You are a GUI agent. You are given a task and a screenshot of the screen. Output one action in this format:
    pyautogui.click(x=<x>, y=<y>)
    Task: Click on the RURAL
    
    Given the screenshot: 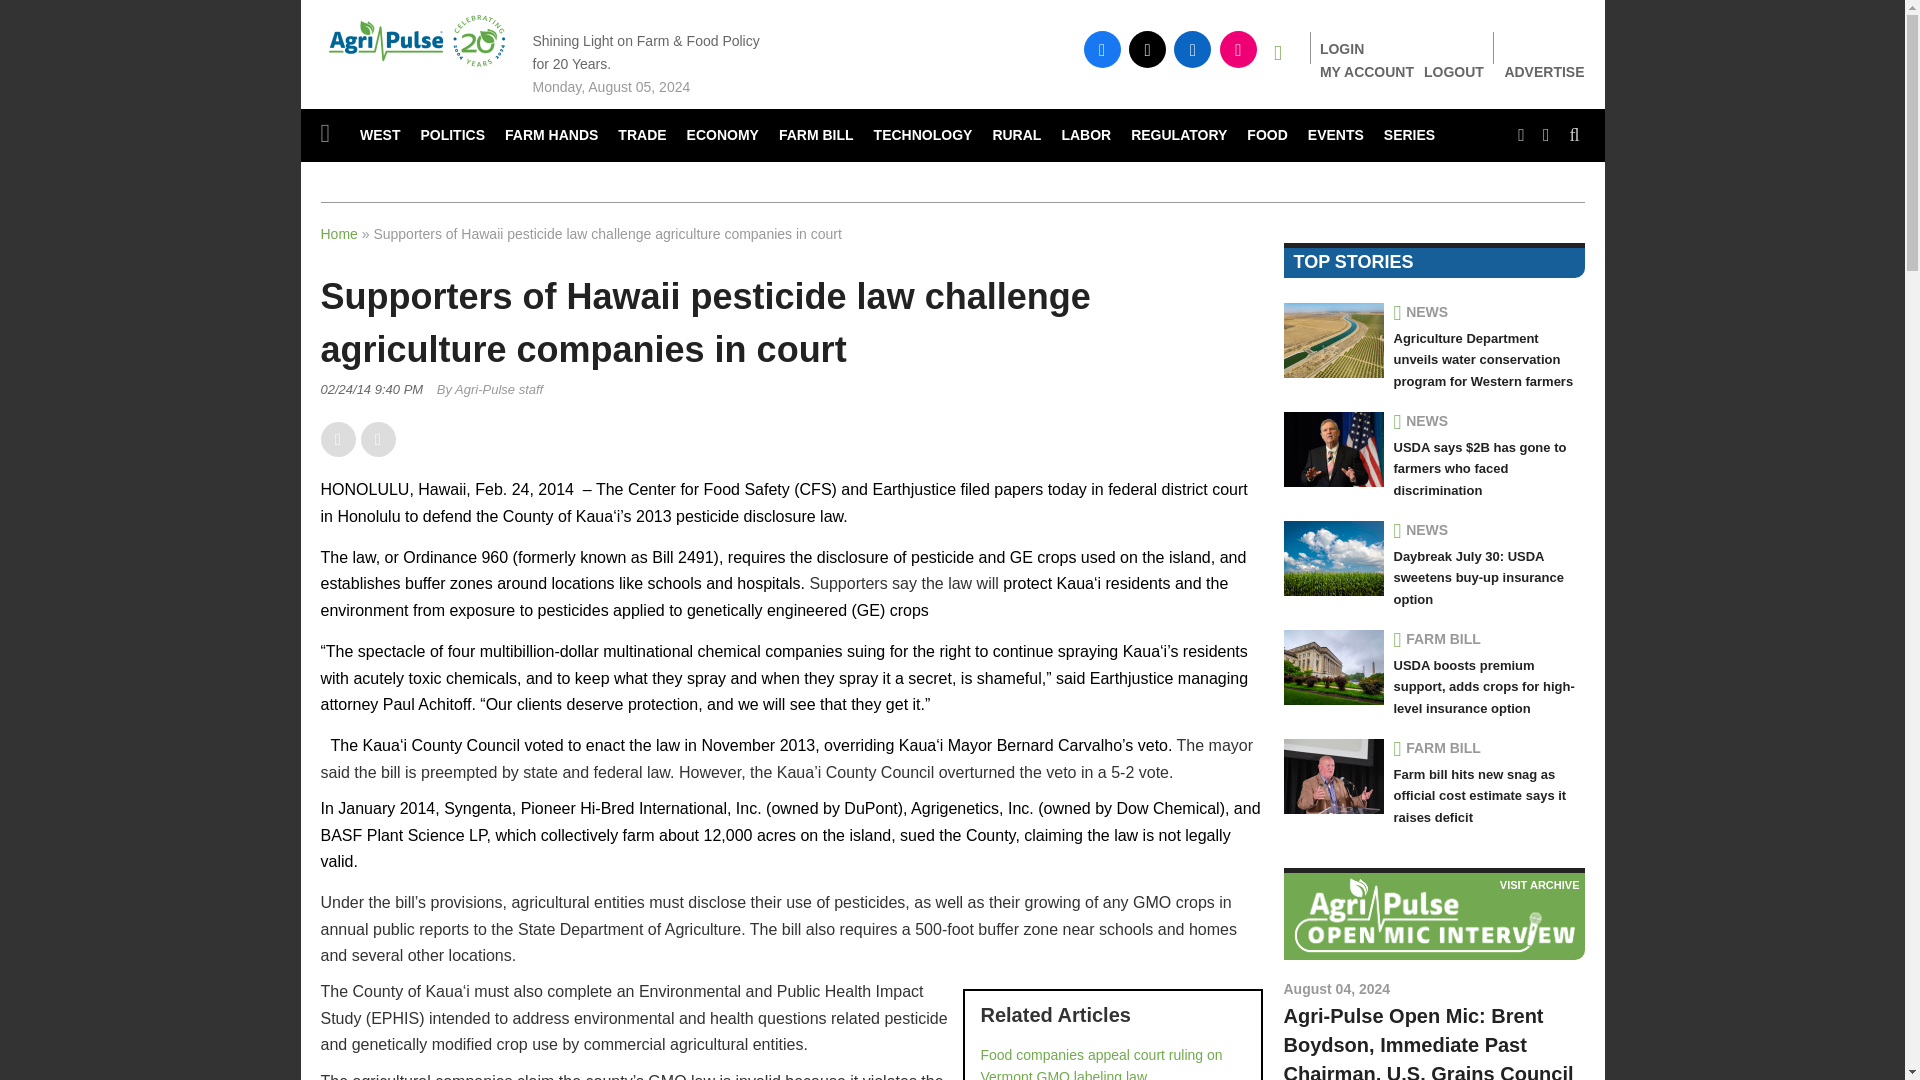 What is the action you would take?
    pyautogui.click(x=1016, y=136)
    